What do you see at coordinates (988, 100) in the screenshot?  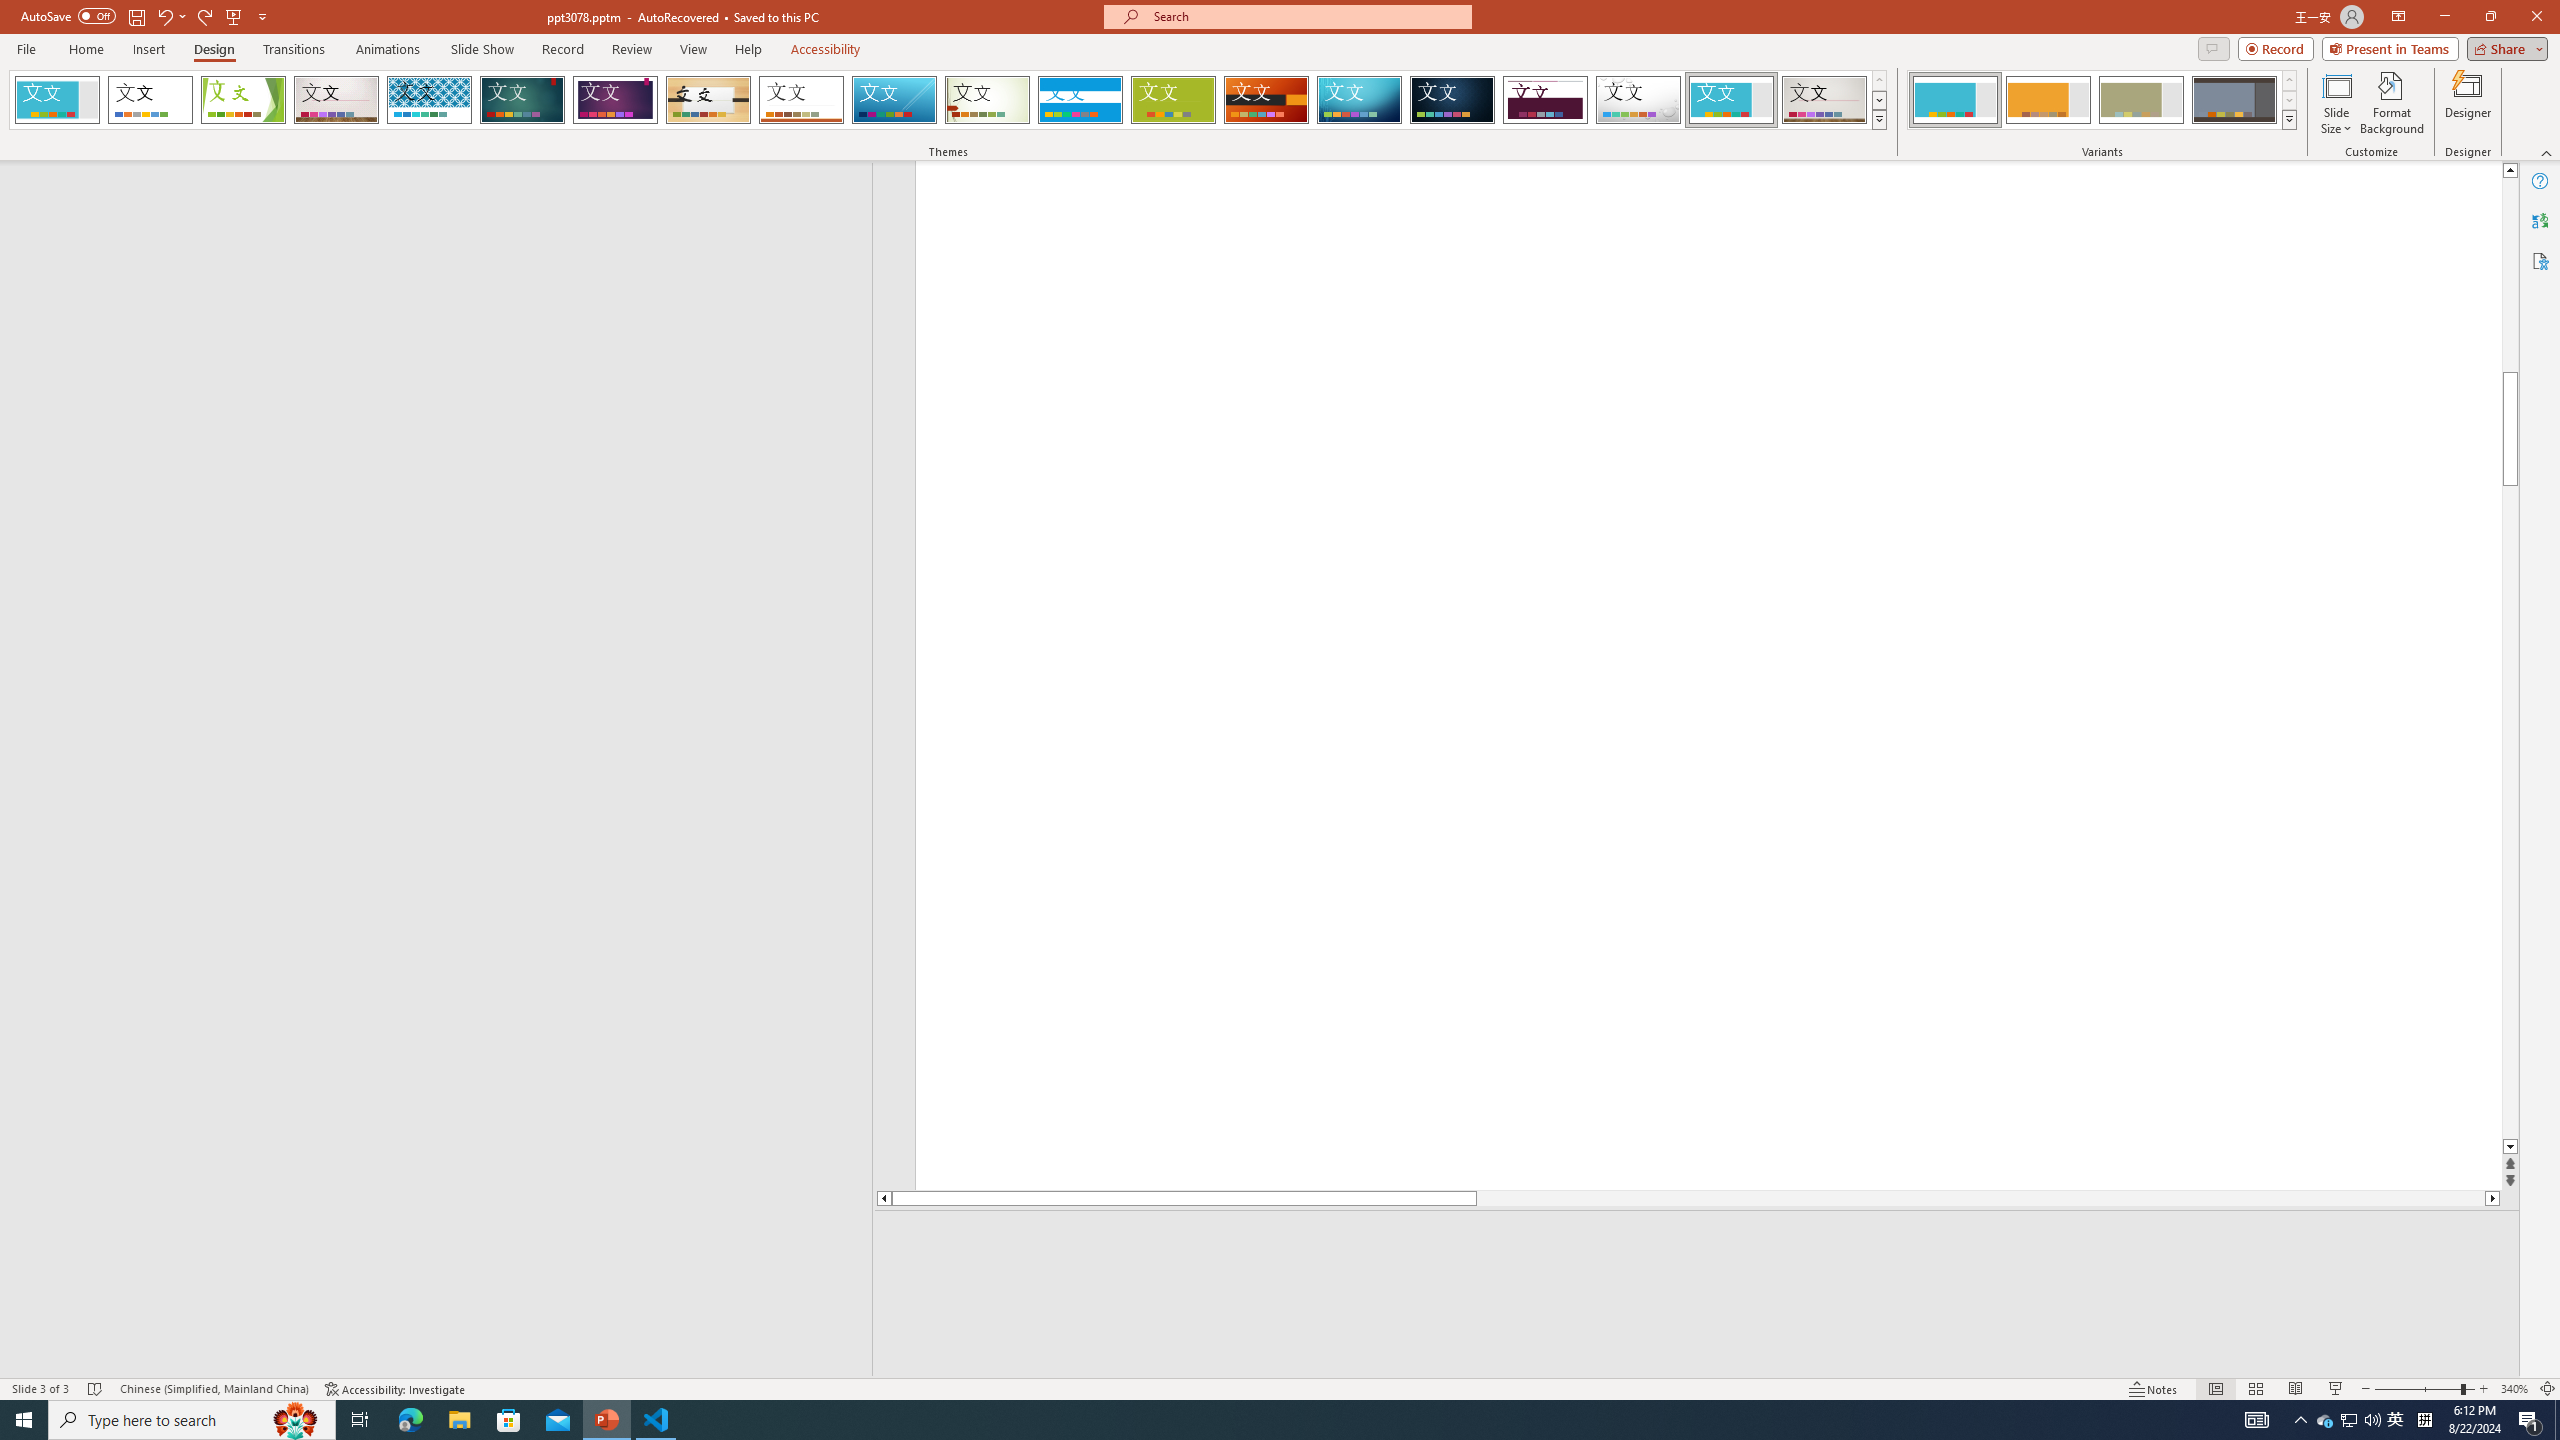 I see `Wisp` at bounding box center [988, 100].